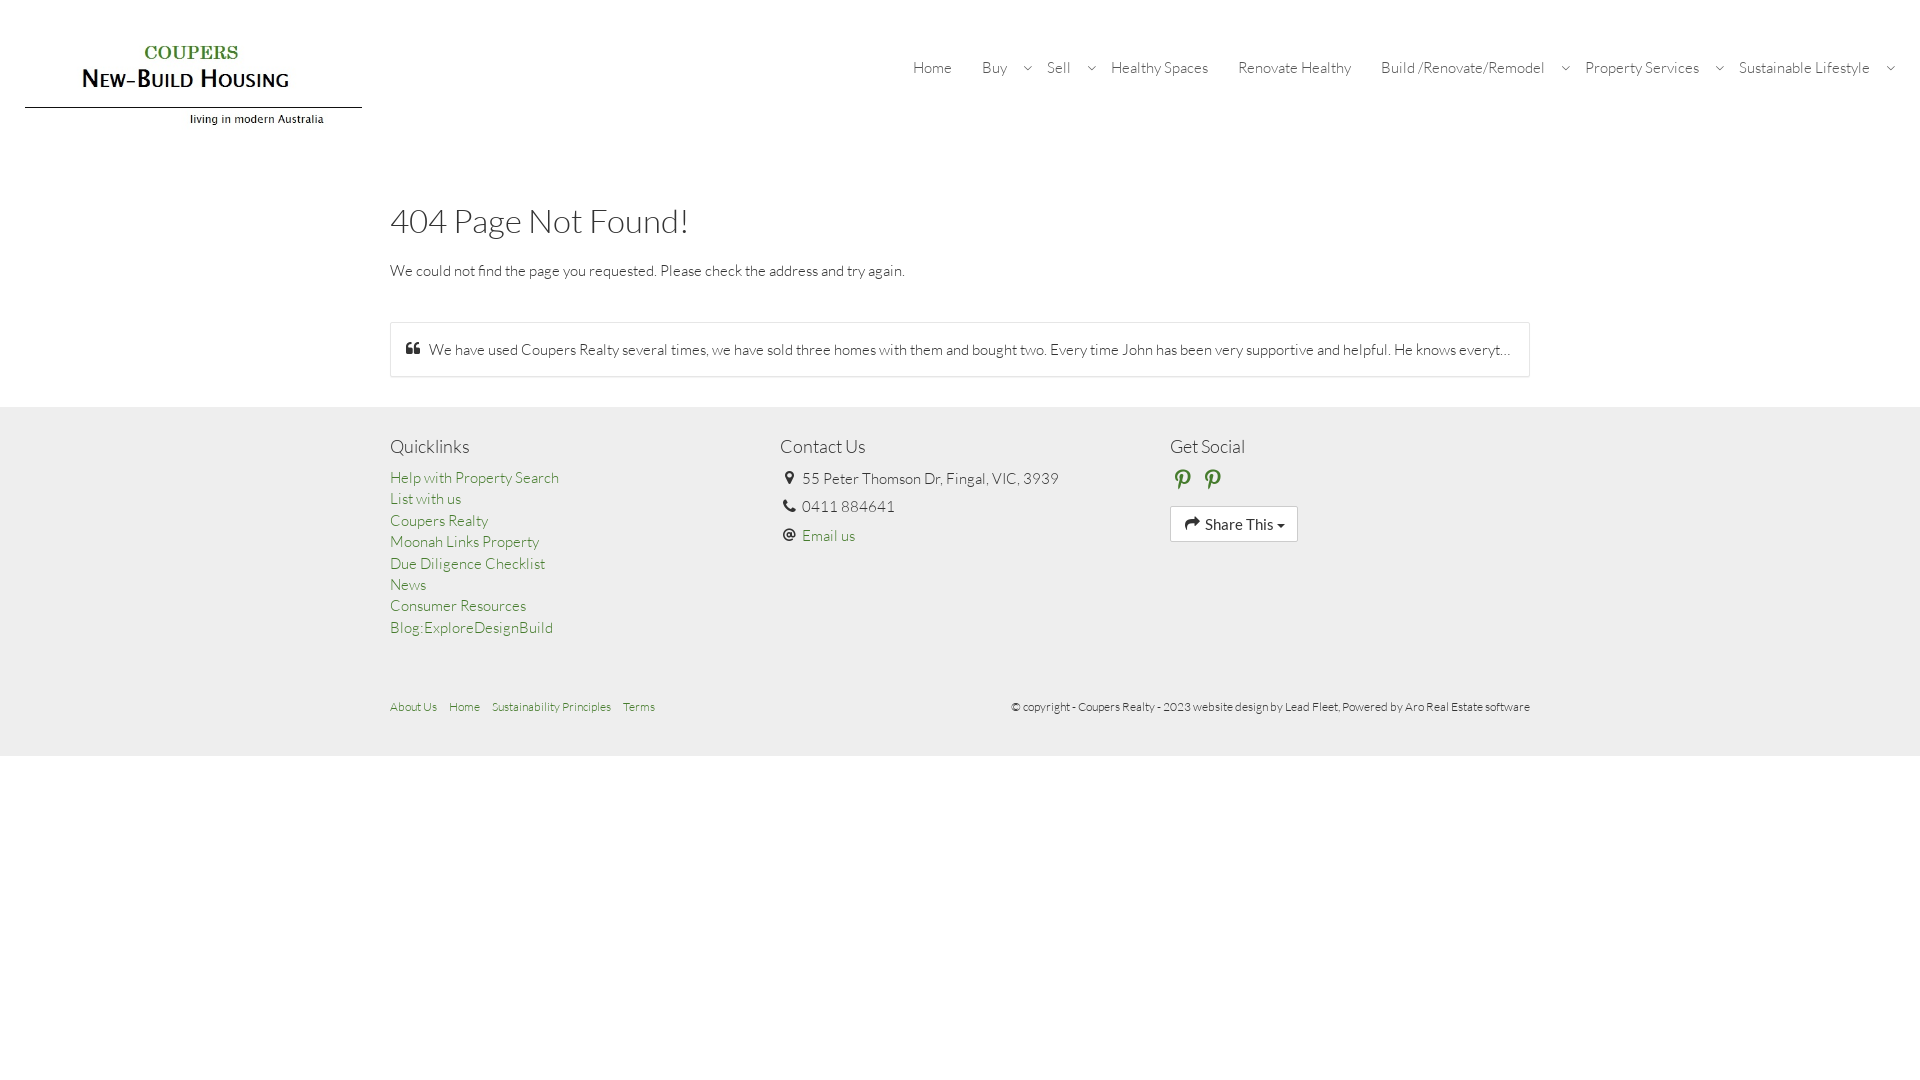 The image size is (1920, 1080). What do you see at coordinates (570, 584) in the screenshot?
I see `News` at bounding box center [570, 584].